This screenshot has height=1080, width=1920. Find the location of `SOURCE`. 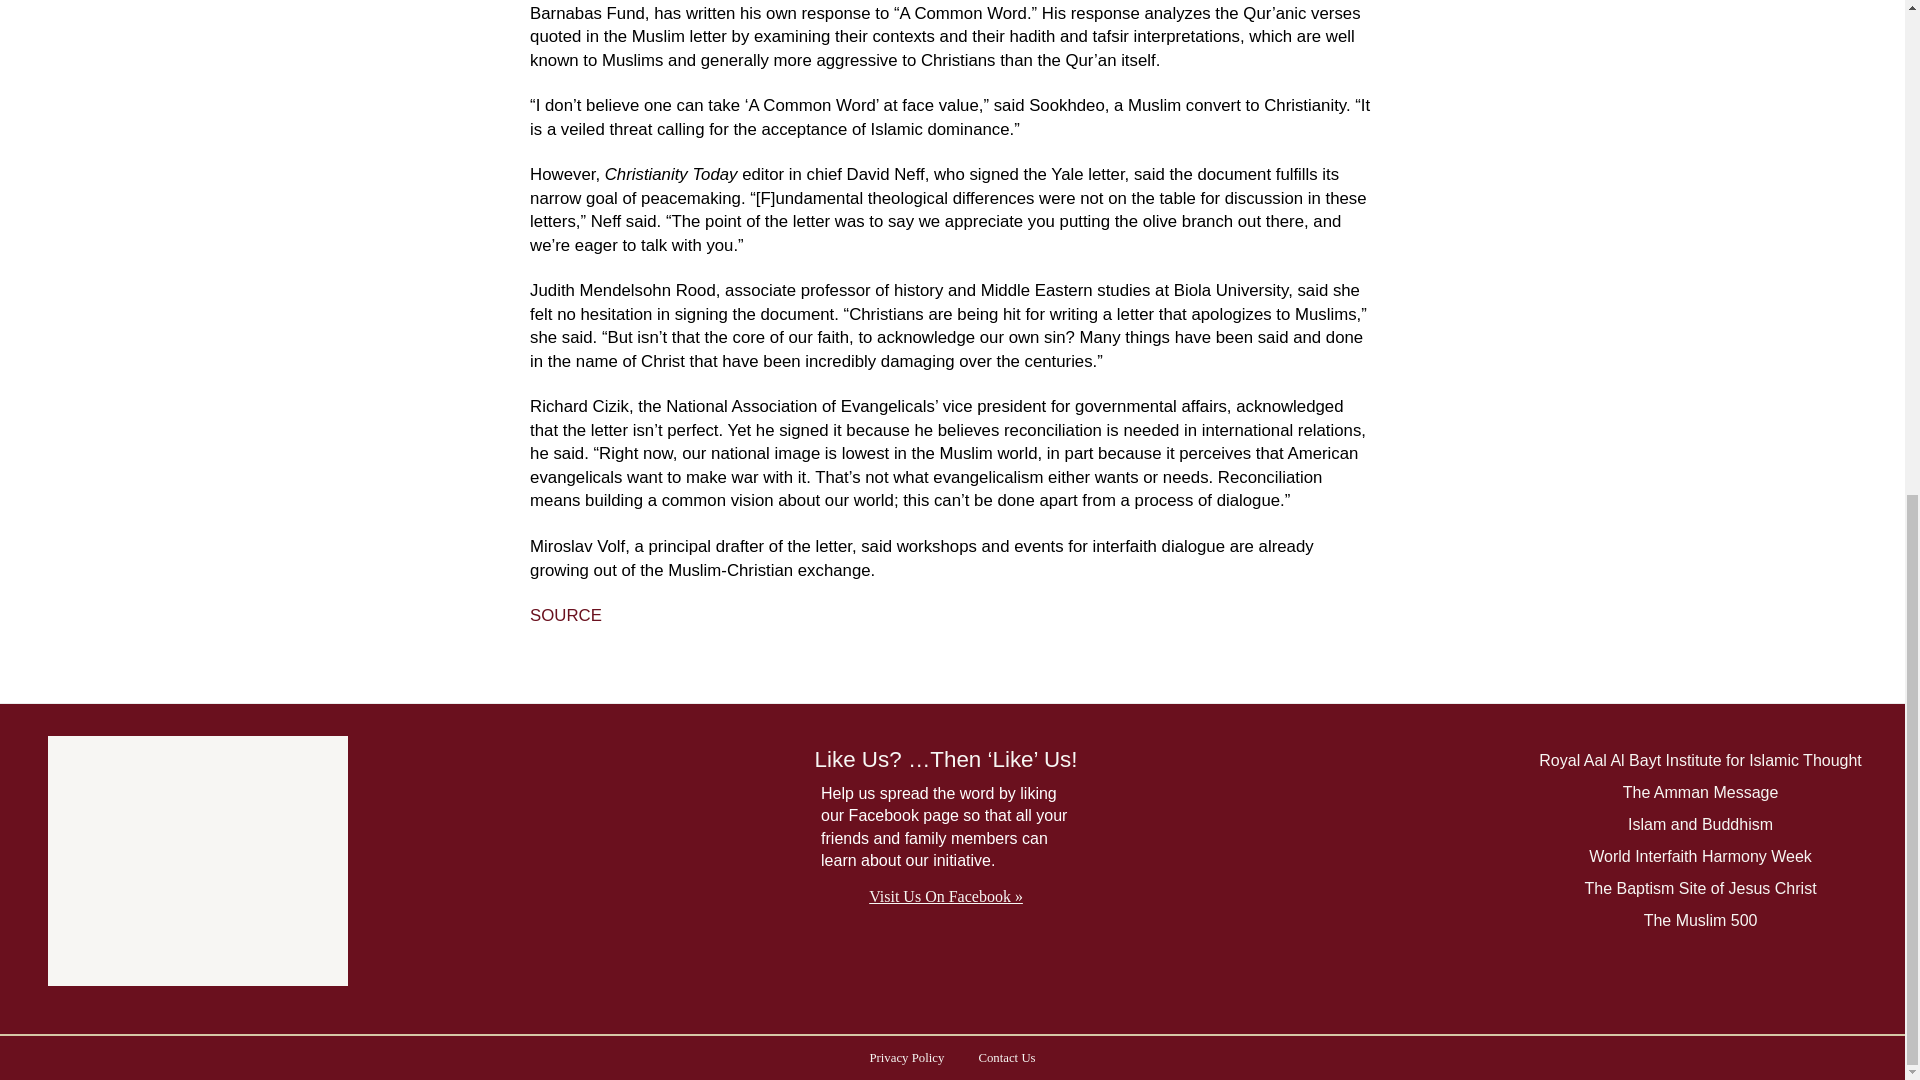

SOURCE is located at coordinates (566, 615).